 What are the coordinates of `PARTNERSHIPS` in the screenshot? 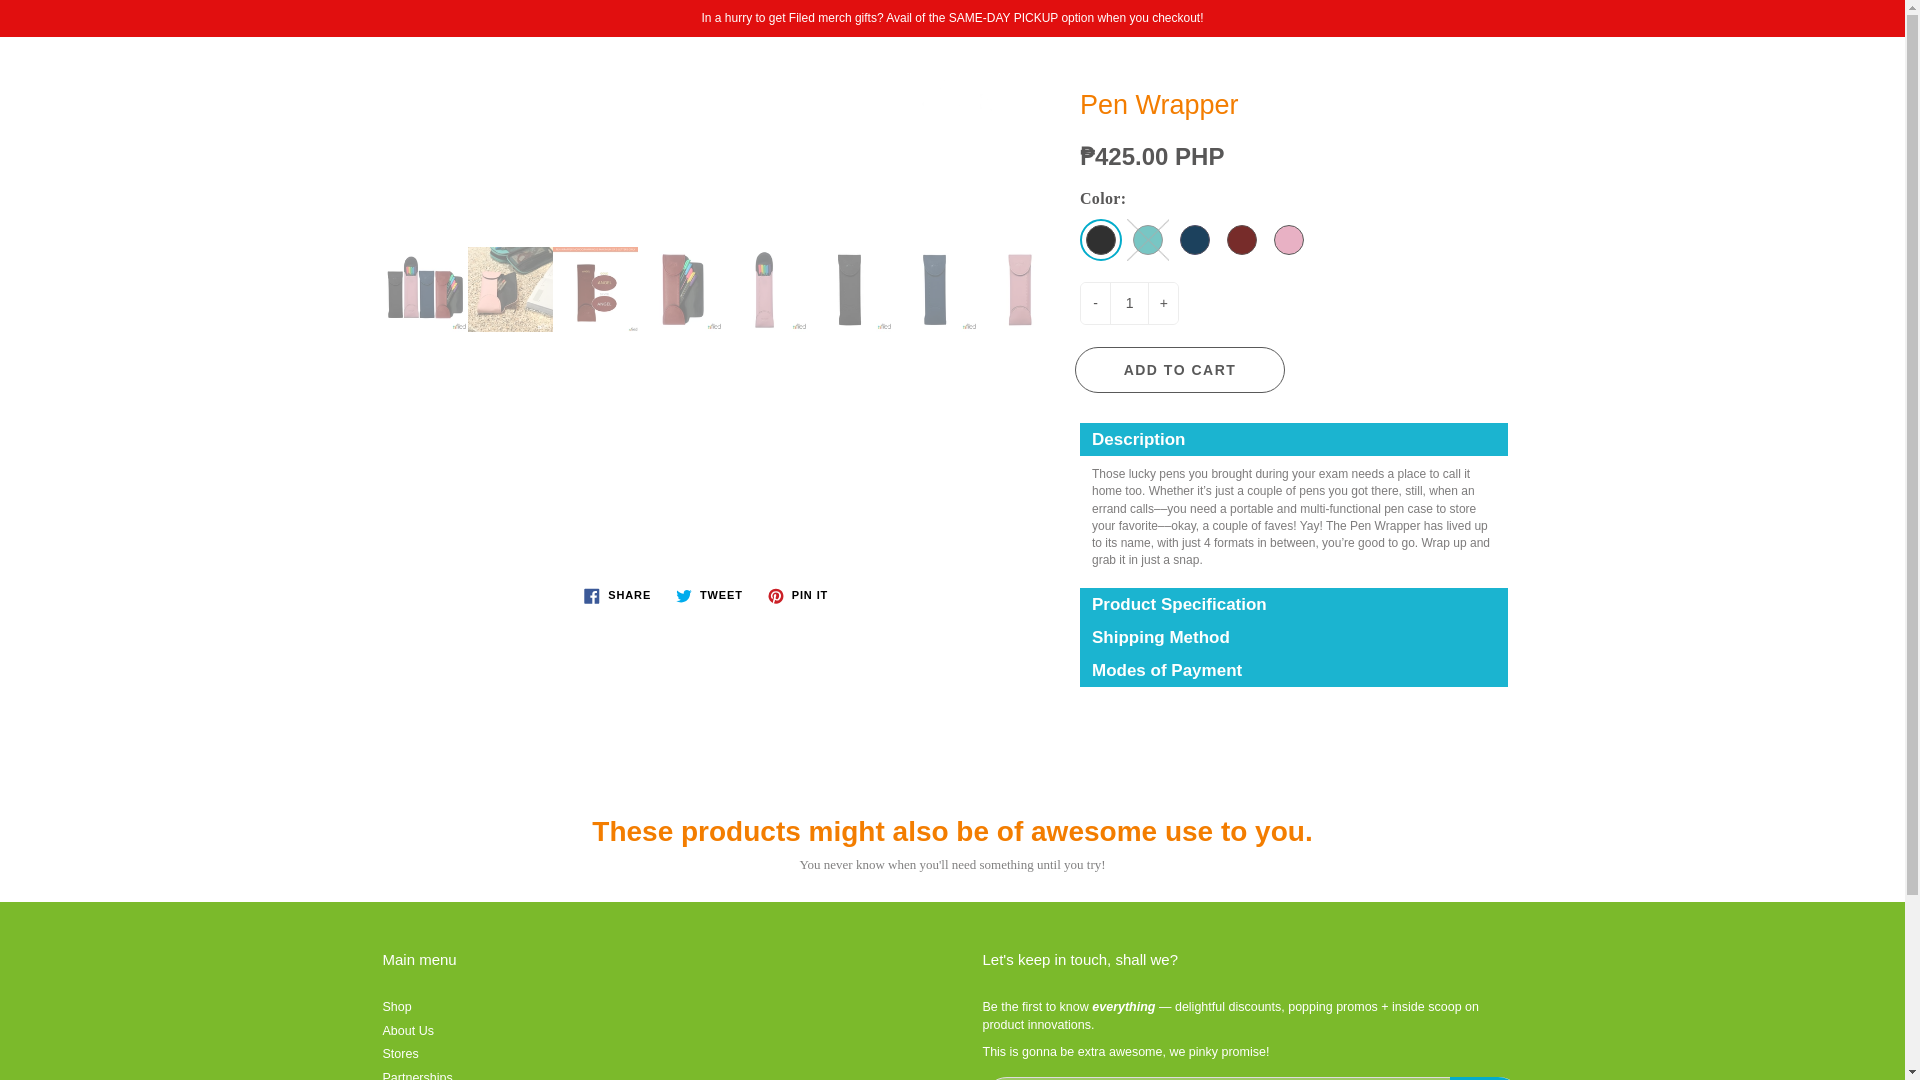 It's located at (1078, 180).